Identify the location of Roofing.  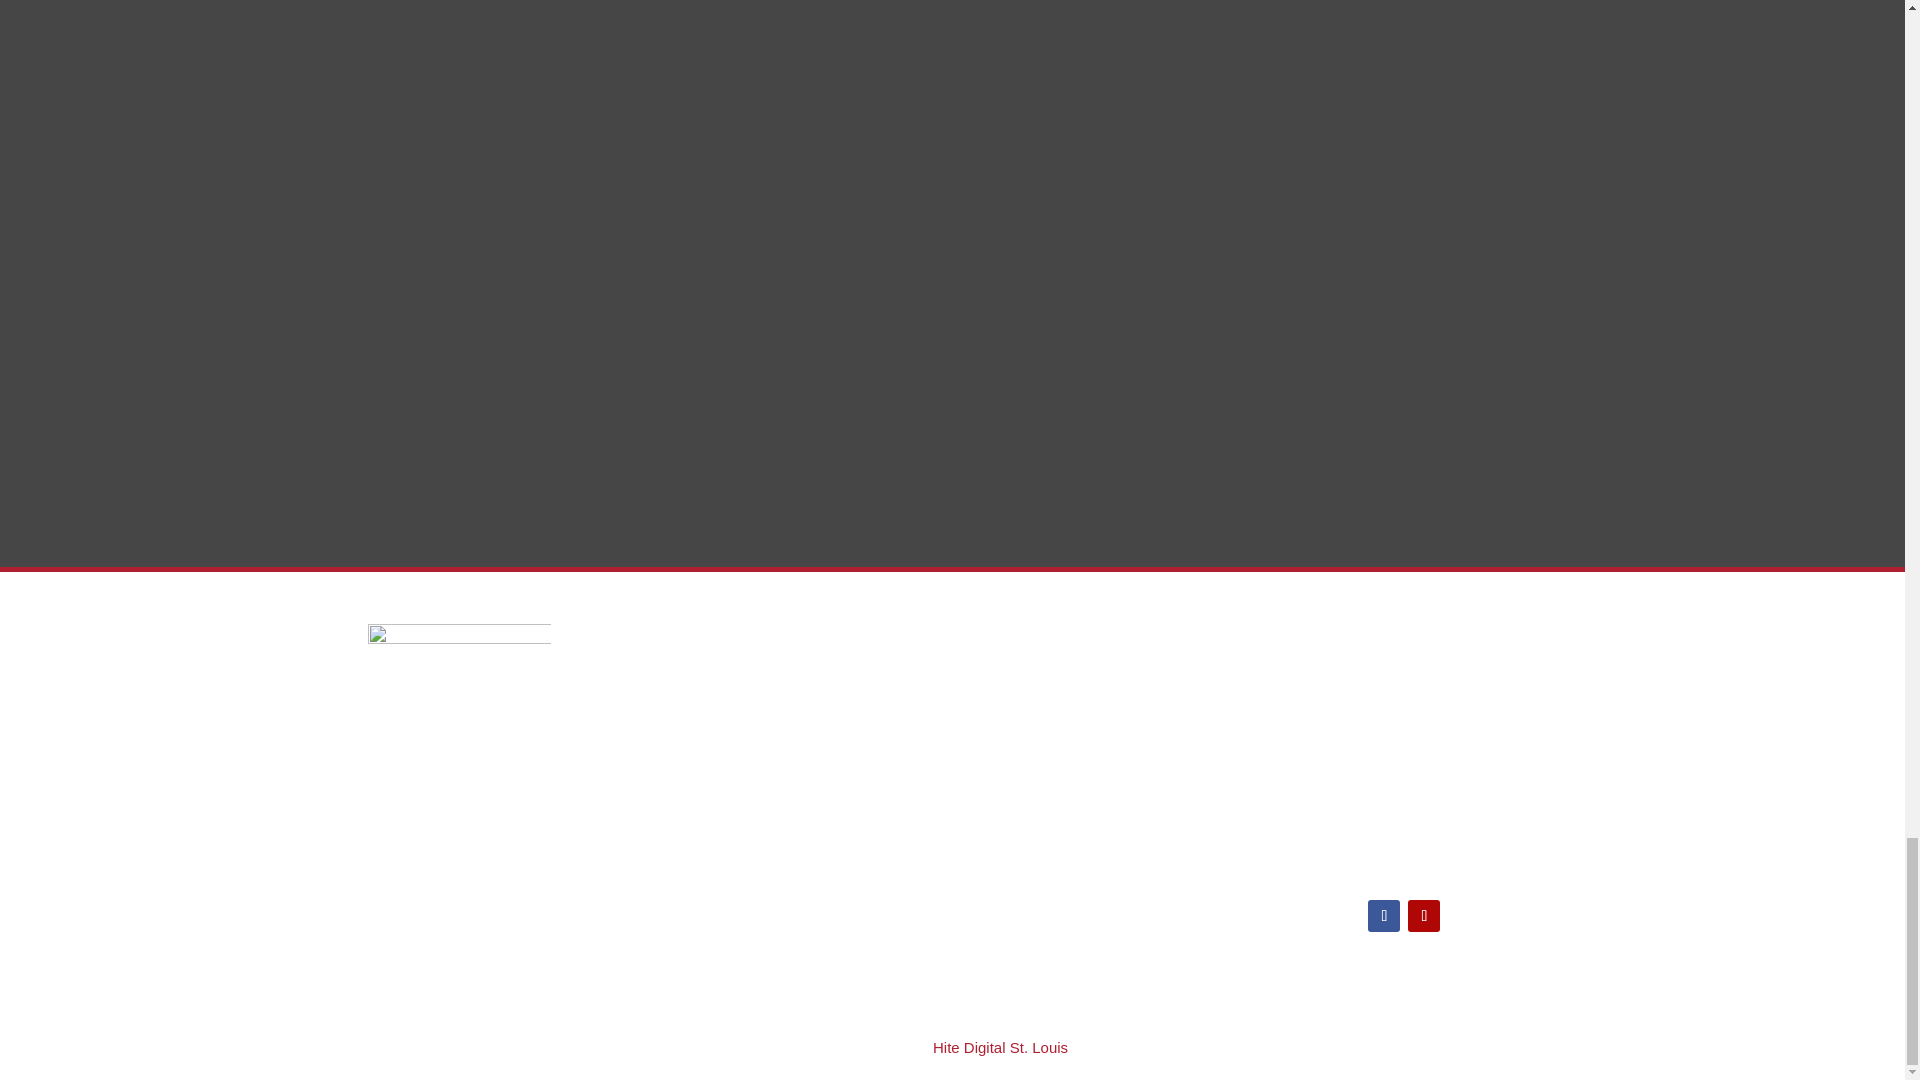
(1014, 686).